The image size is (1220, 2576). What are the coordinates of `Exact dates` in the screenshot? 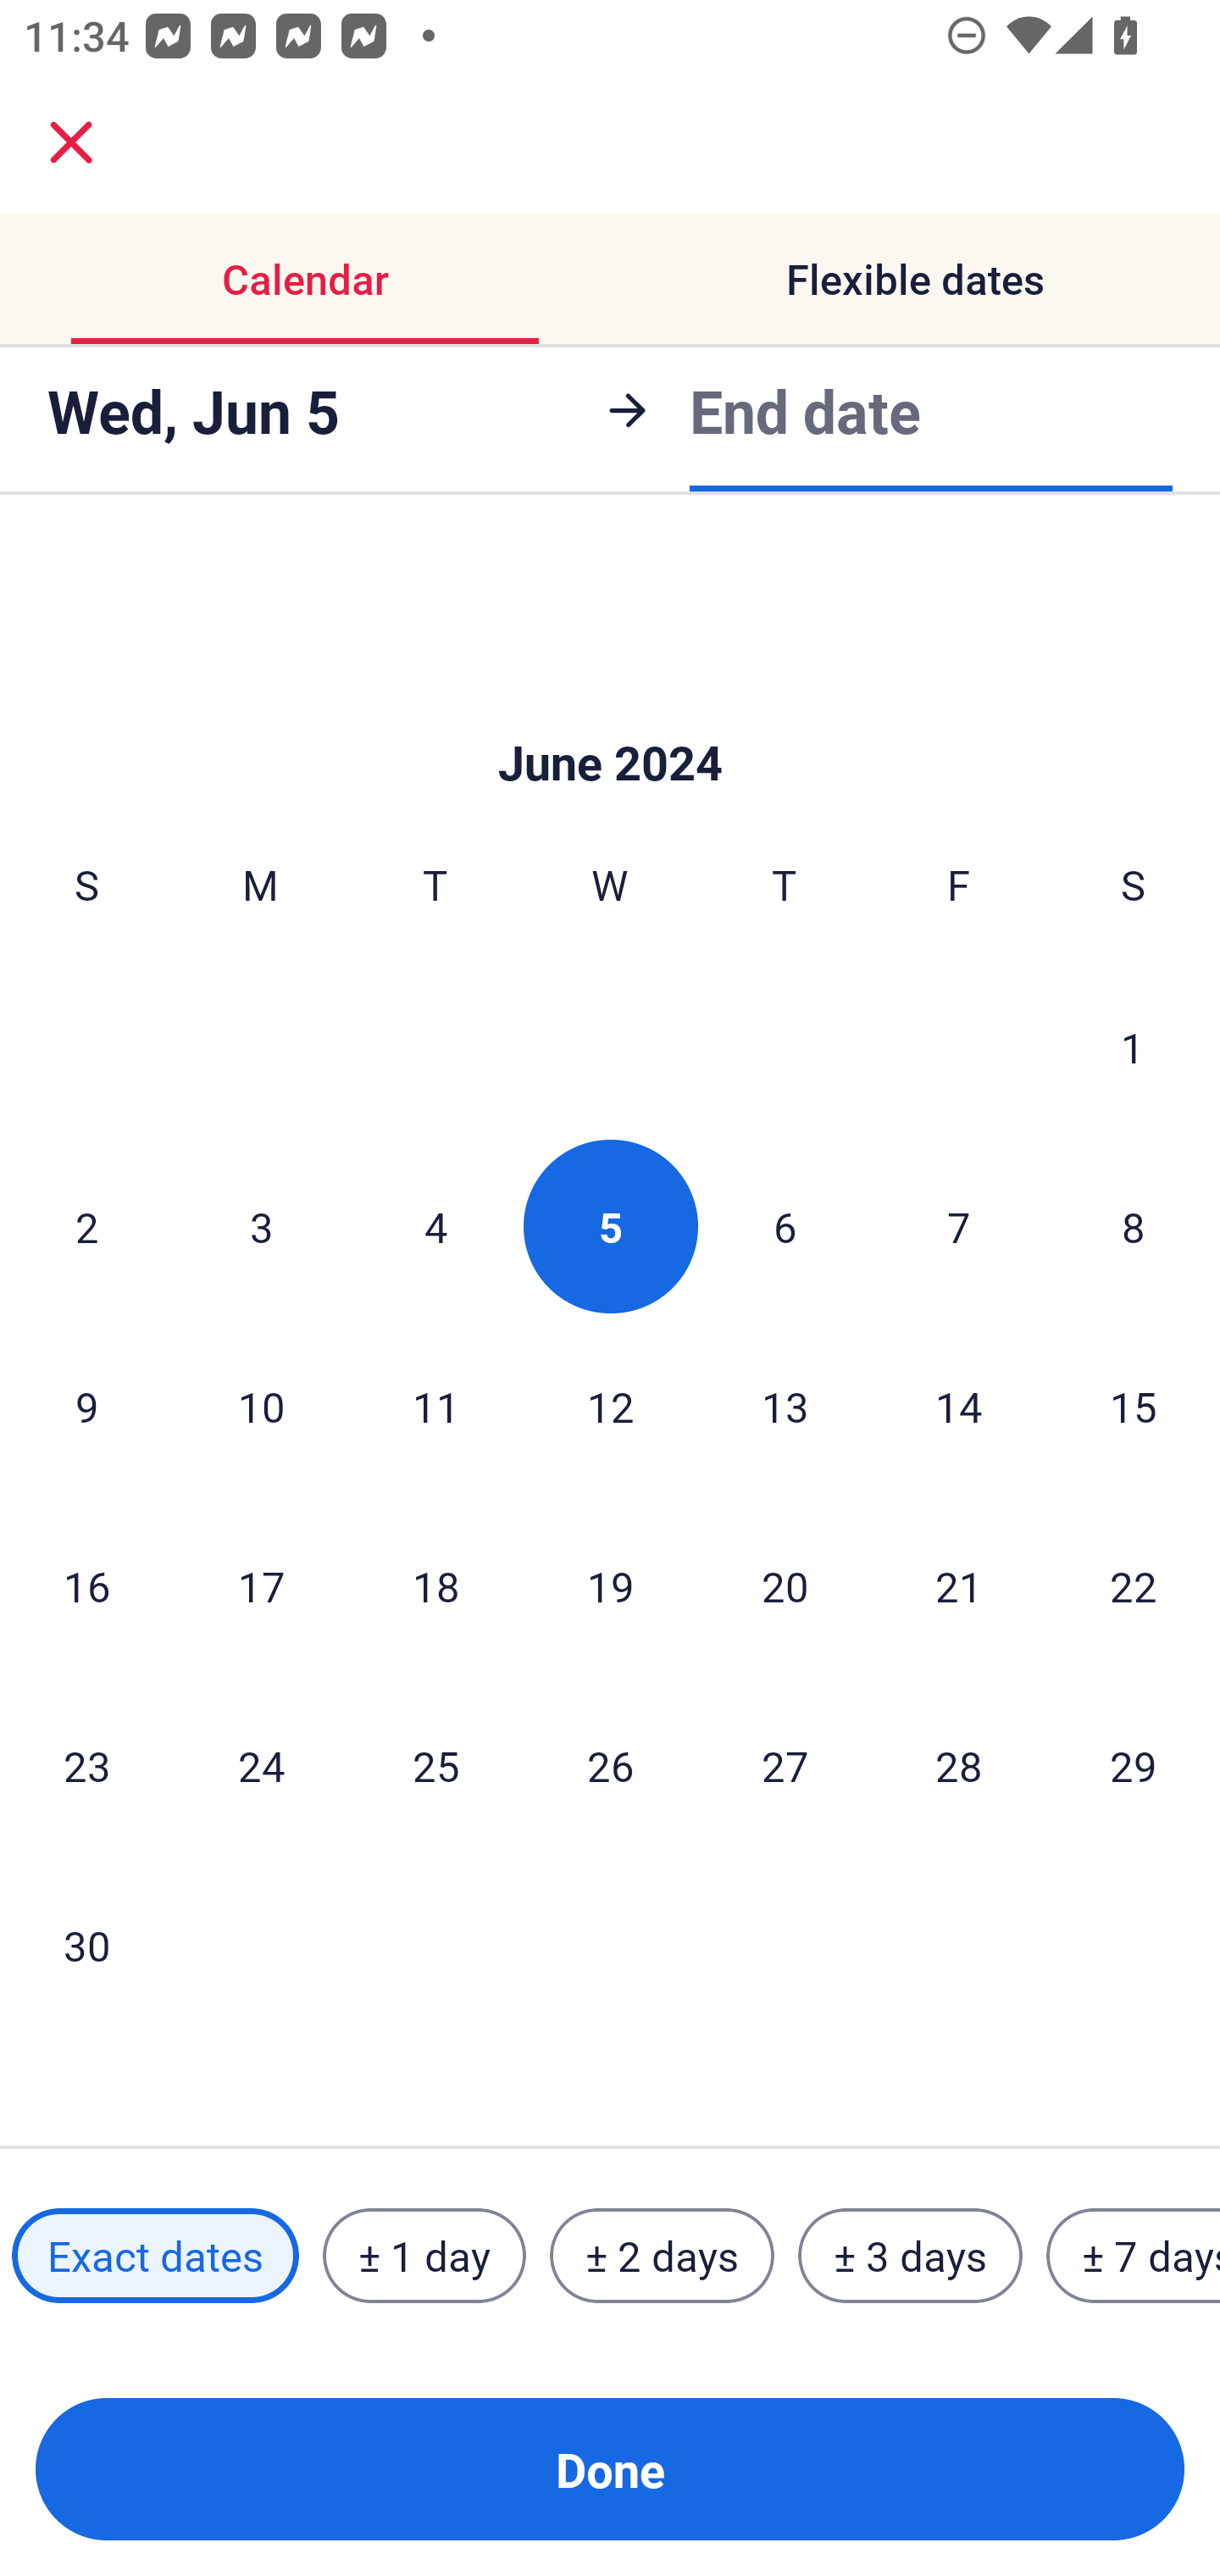 It's located at (155, 2255).